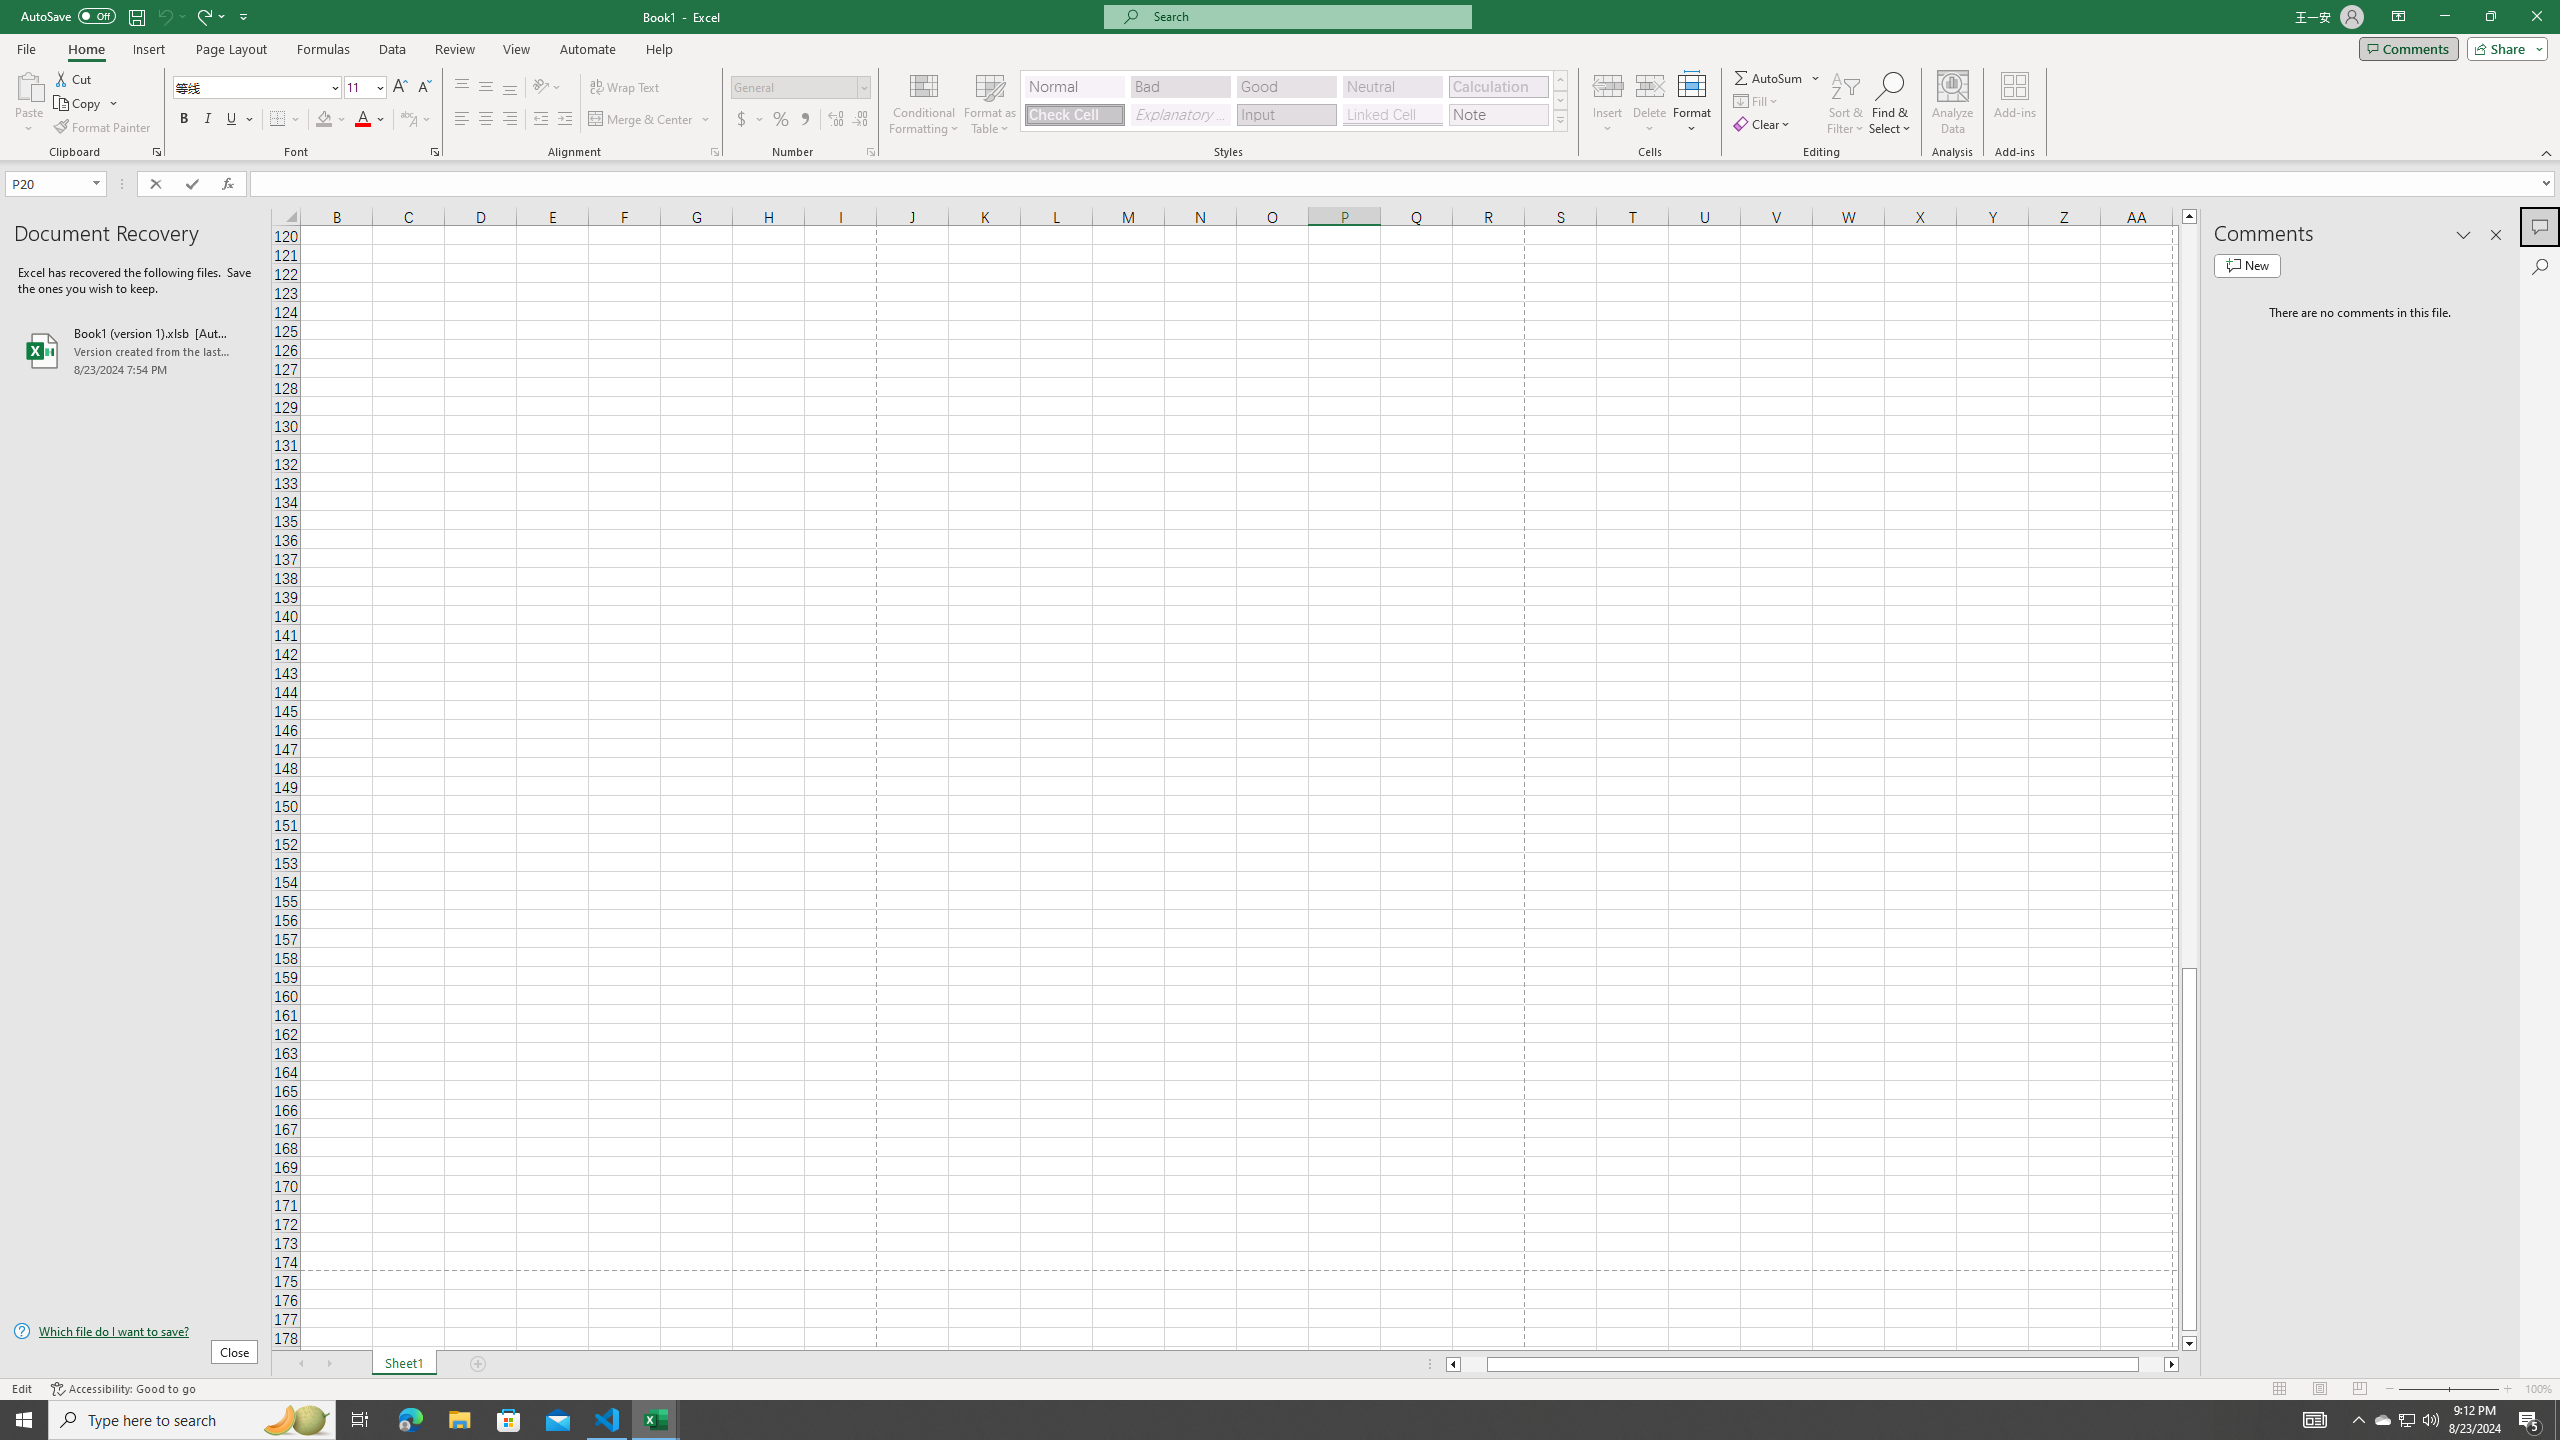 The image size is (2560, 1440). I want to click on Comma Style, so click(804, 120).